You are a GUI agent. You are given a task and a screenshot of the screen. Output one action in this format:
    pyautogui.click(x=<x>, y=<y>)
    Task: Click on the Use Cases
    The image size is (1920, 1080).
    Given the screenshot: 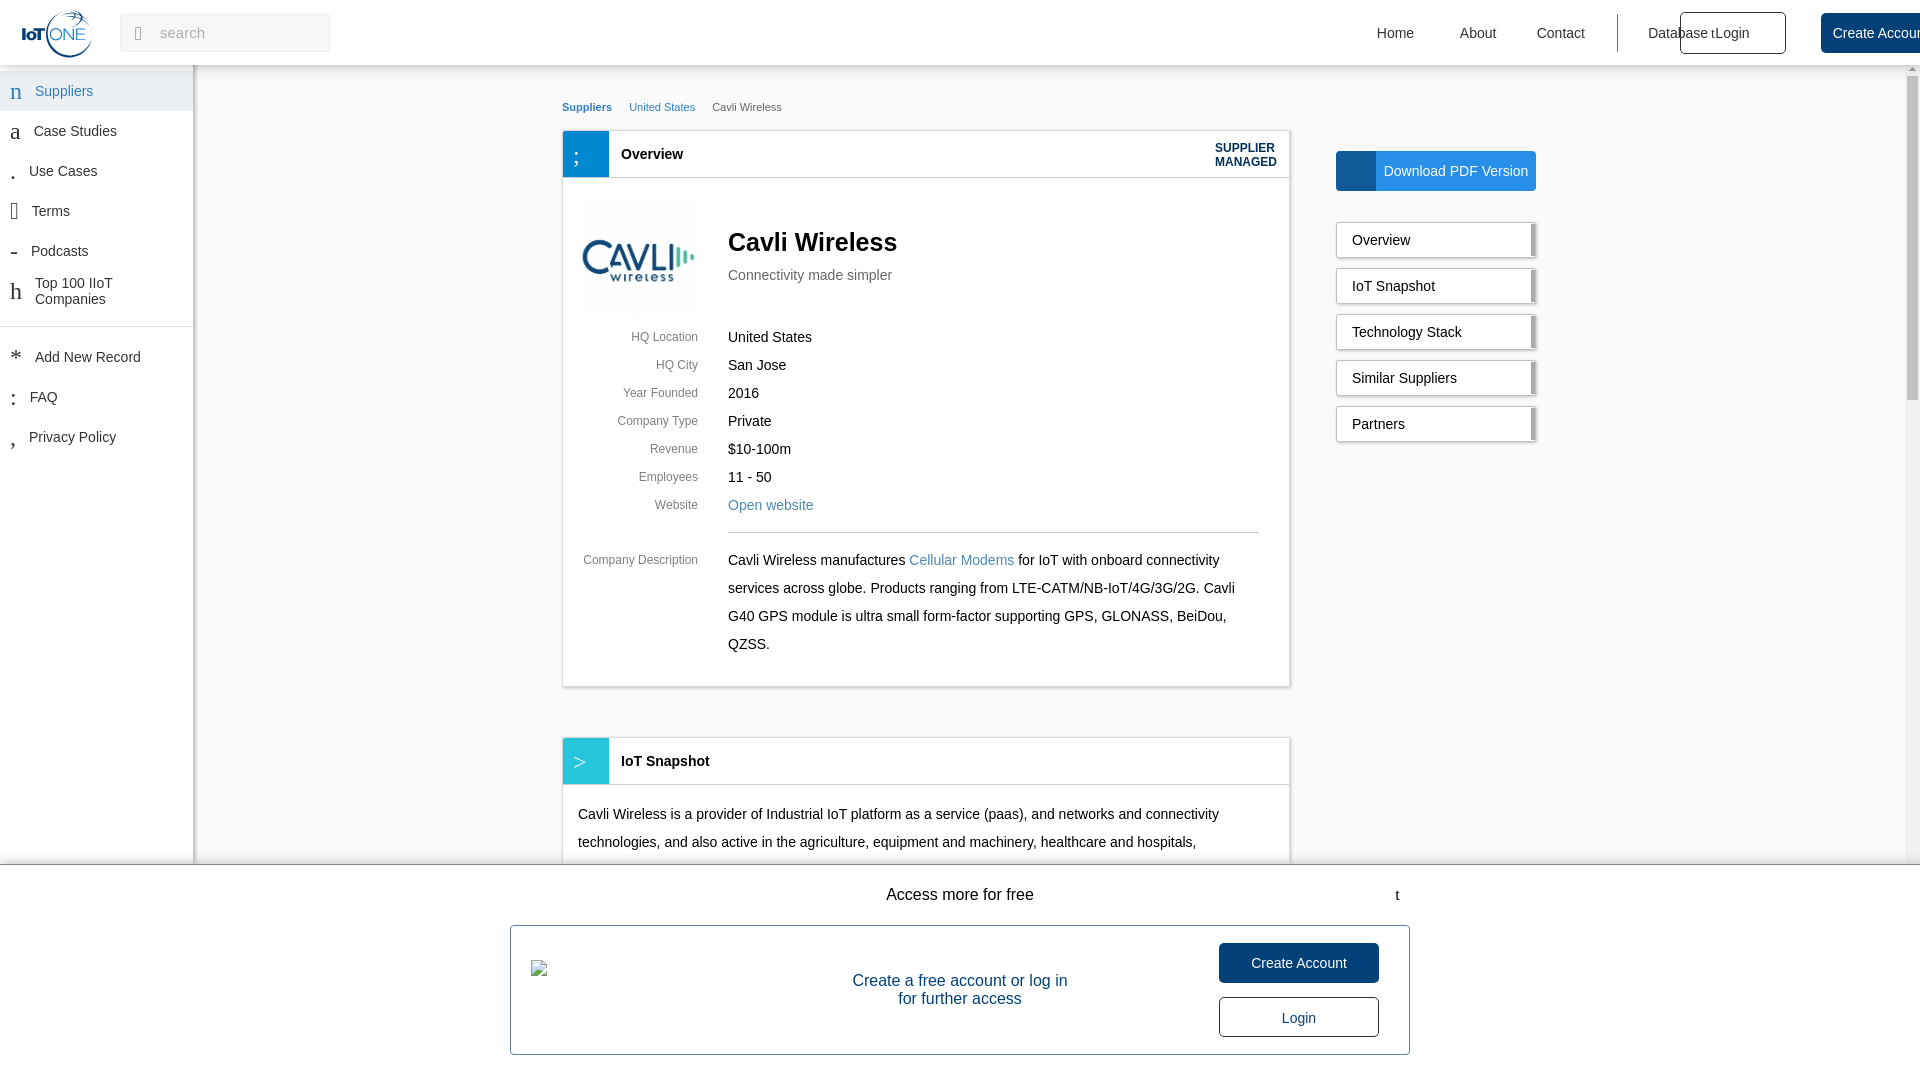 What is the action you would take?
    pyautogui.click(x=96, y=171)
    